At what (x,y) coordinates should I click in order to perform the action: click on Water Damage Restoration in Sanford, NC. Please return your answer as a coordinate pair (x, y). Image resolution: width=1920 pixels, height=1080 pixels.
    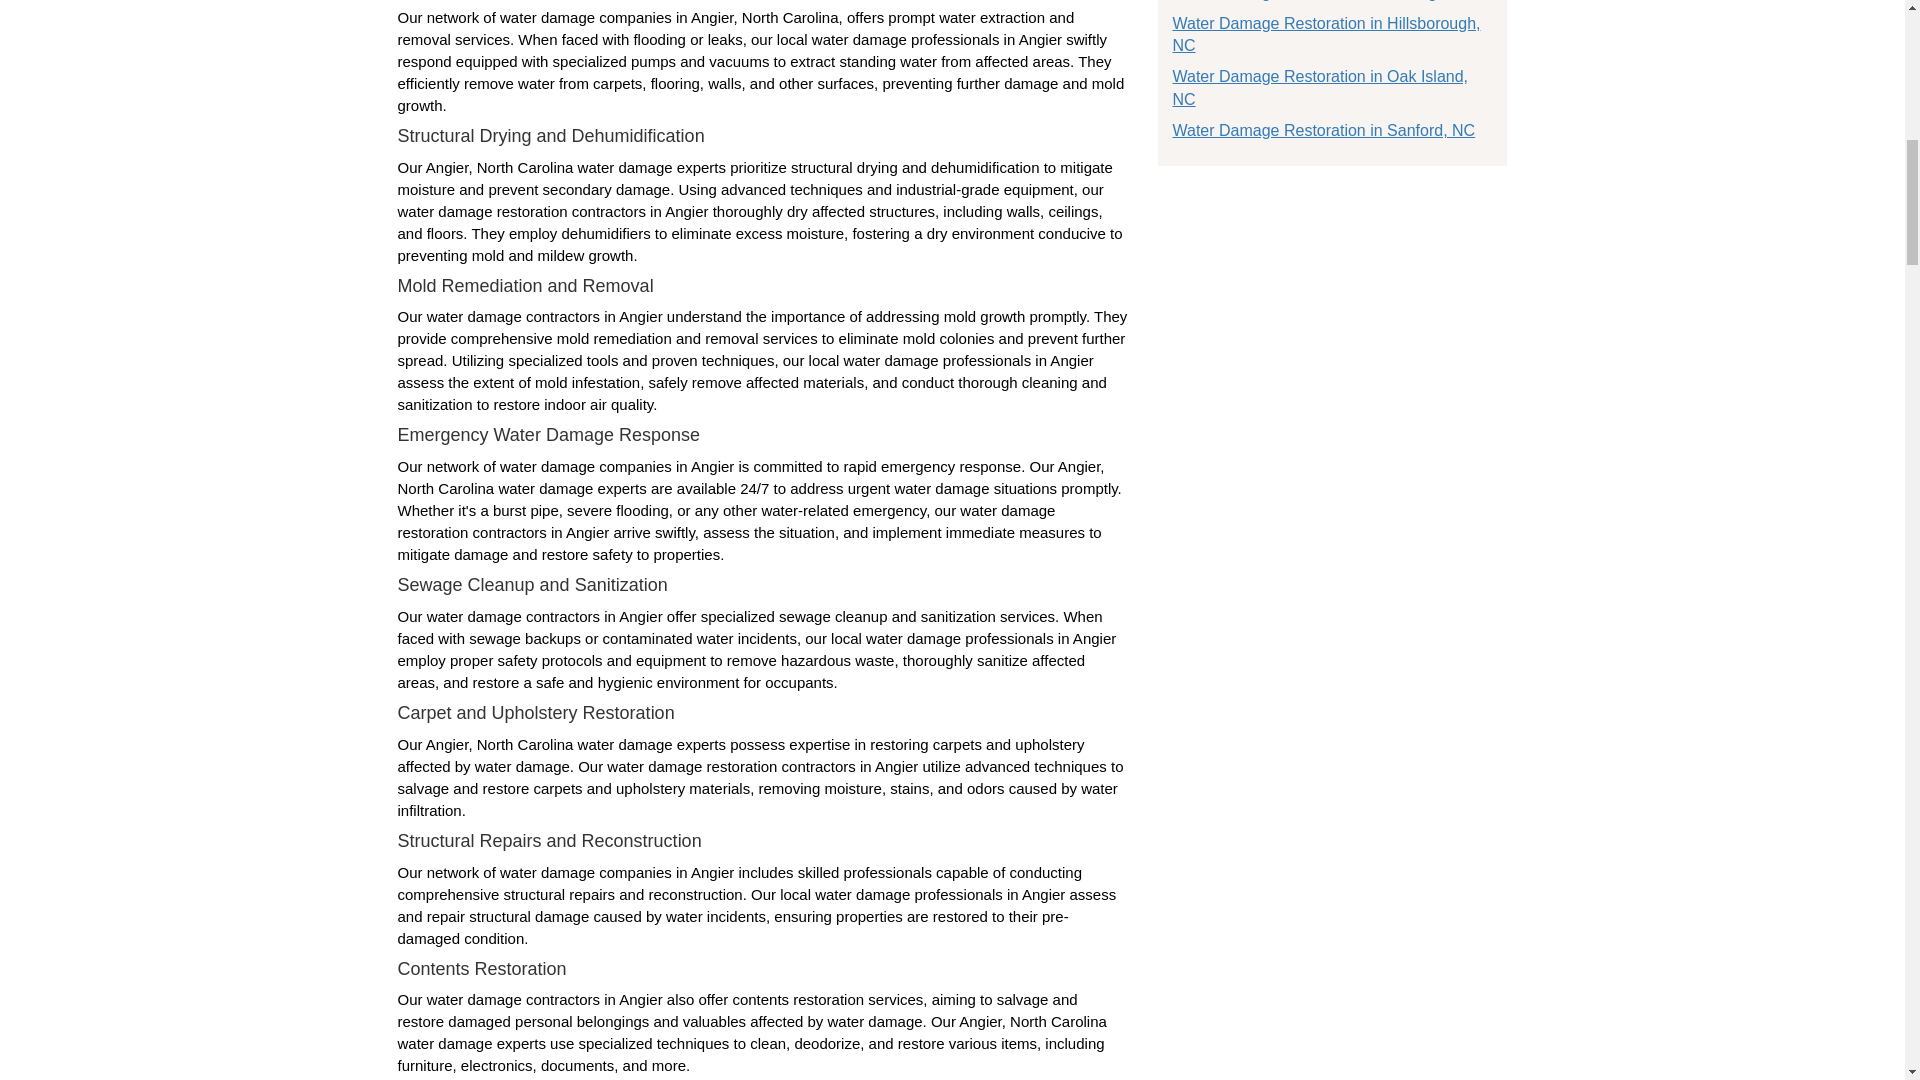
    Looking at the image, I should click on (1322, 130).